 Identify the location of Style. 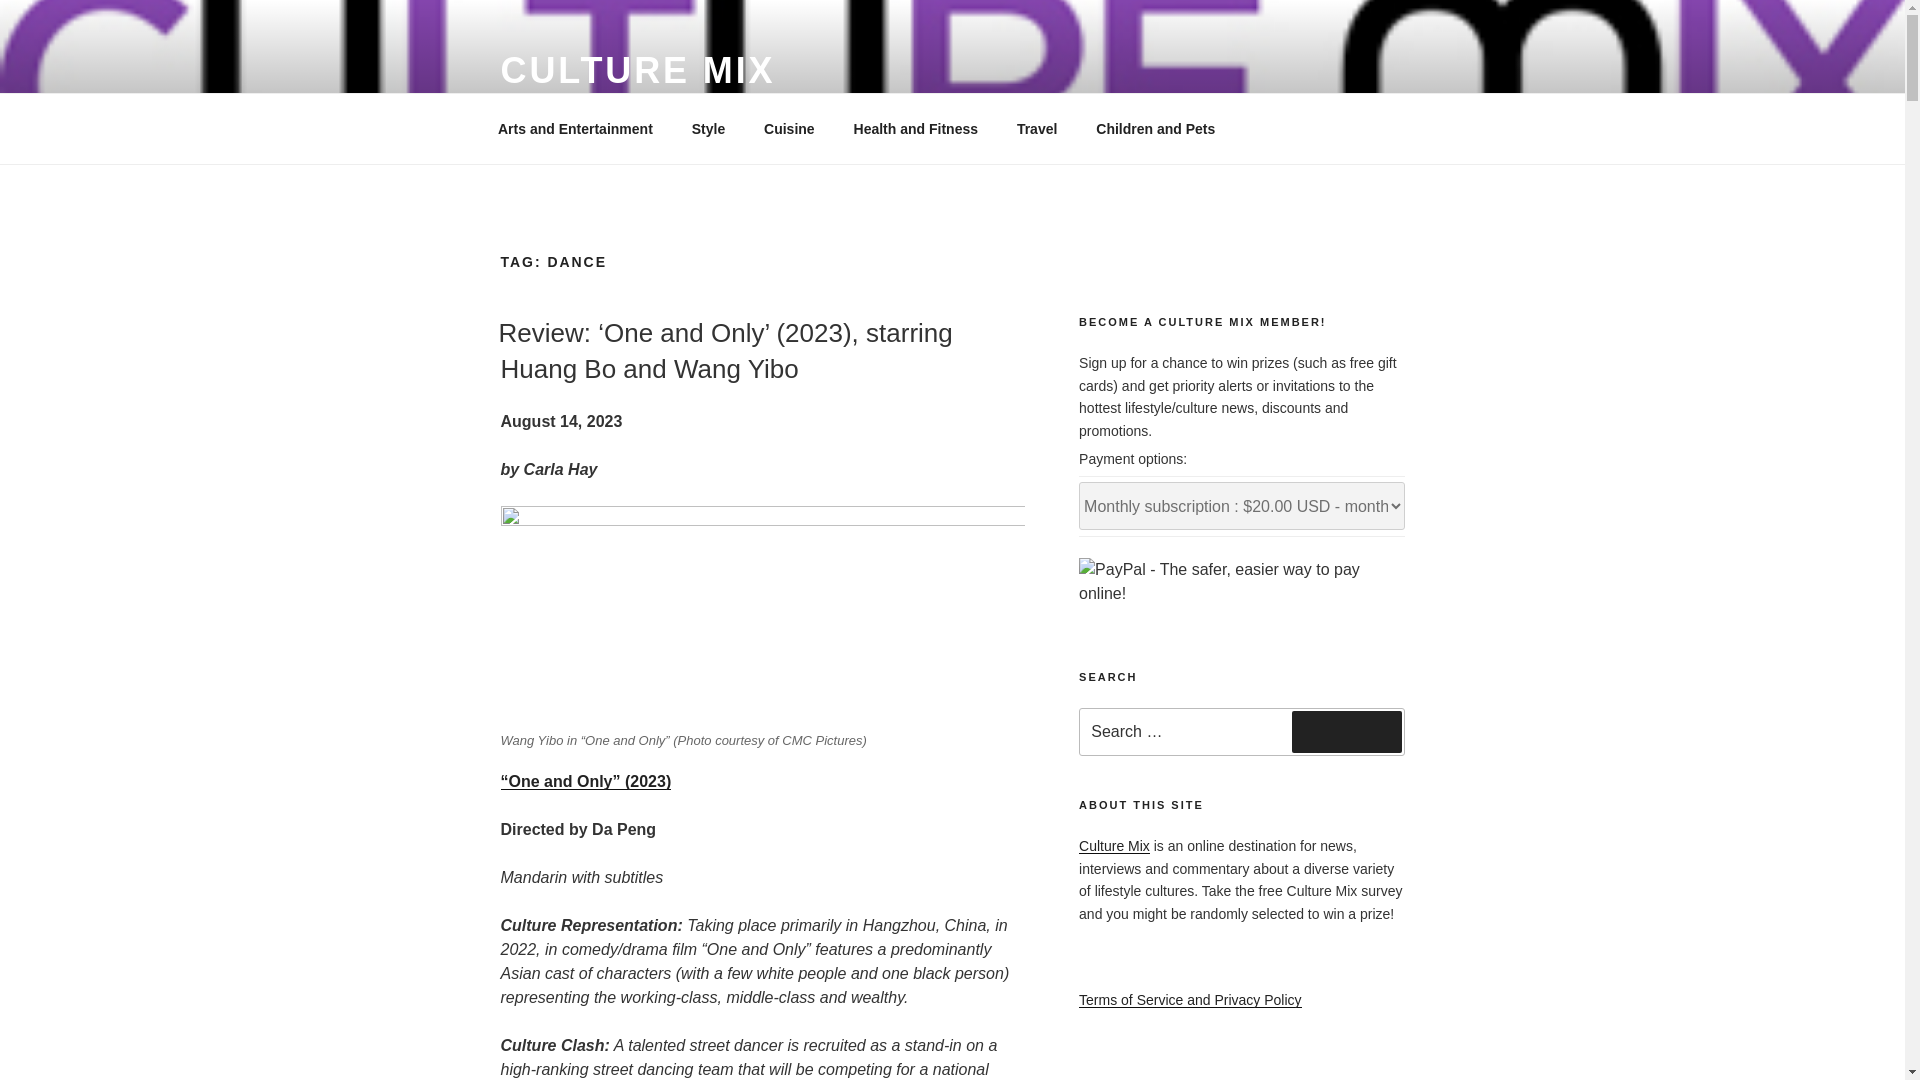
(707, 128).